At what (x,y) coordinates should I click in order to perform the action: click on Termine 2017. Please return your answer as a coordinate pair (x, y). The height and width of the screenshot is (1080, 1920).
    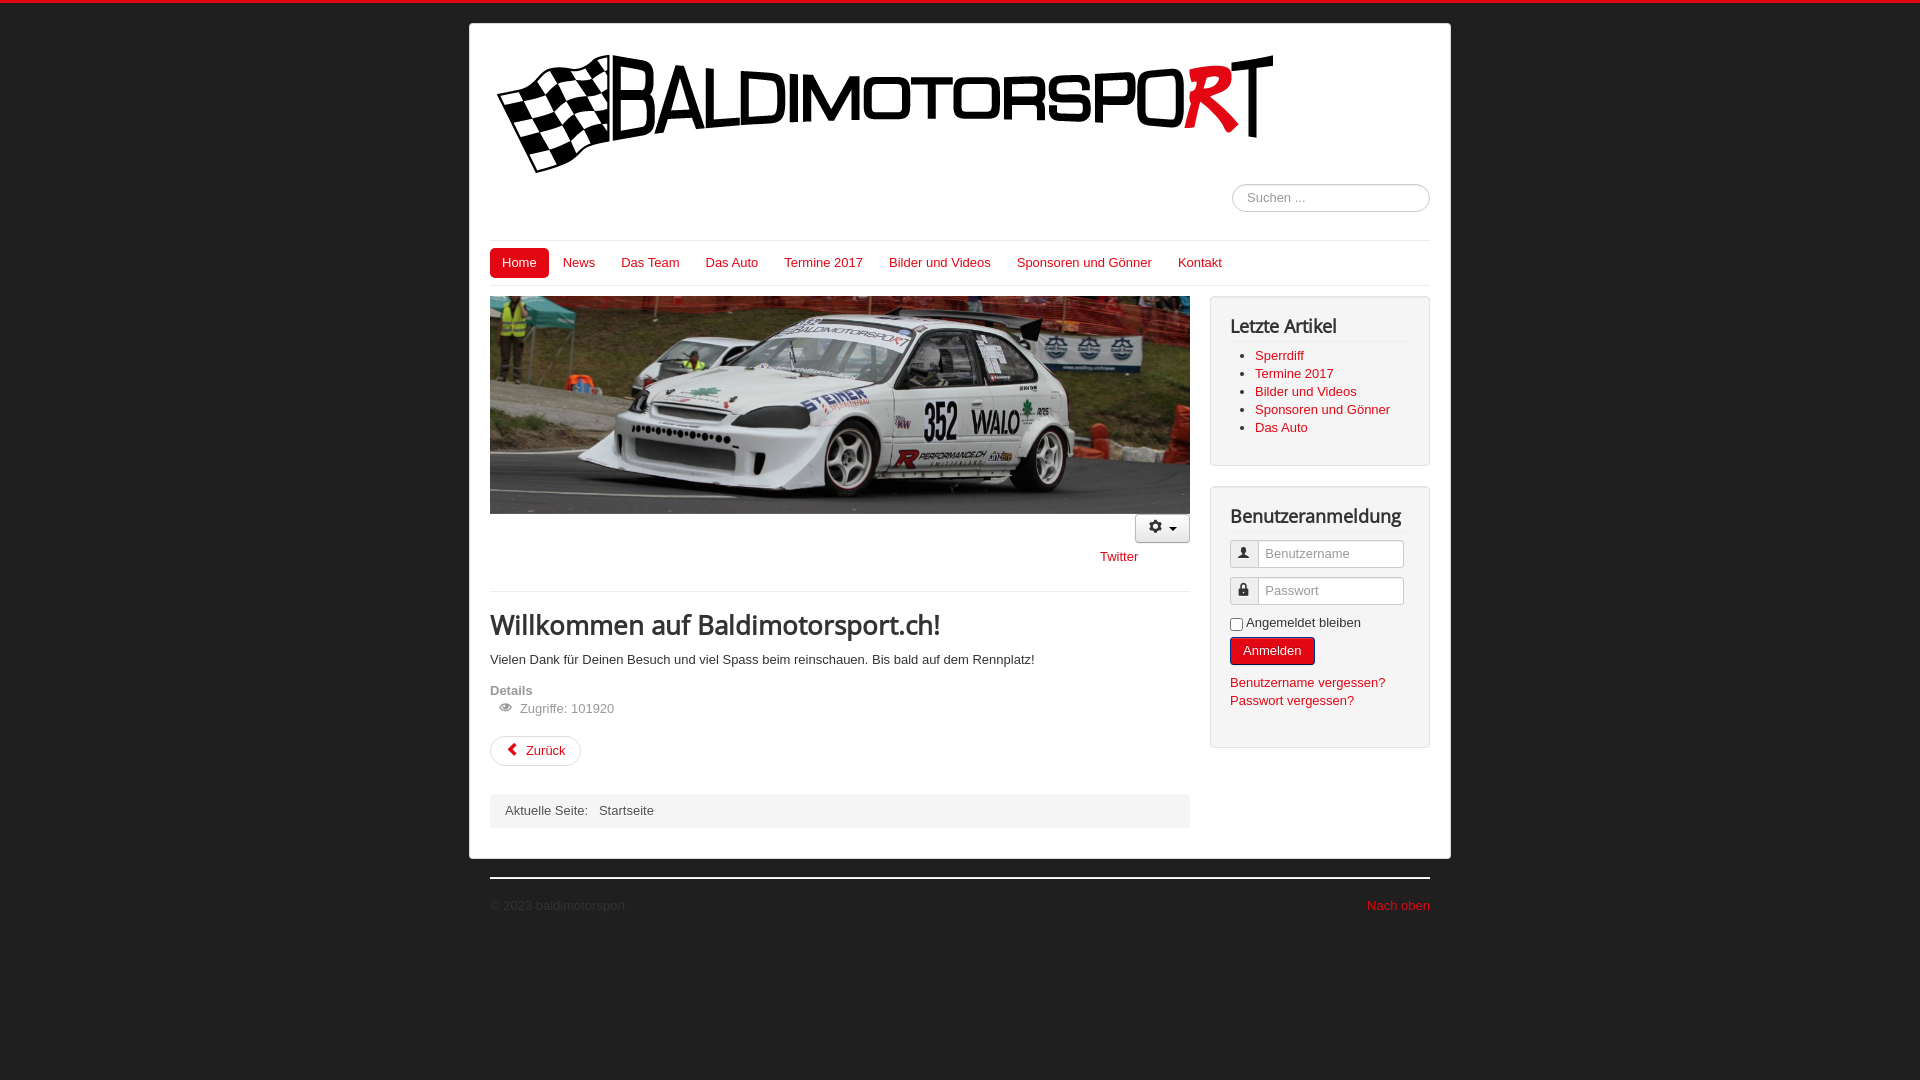
    Looking at the image, I should click on (1294, 374).